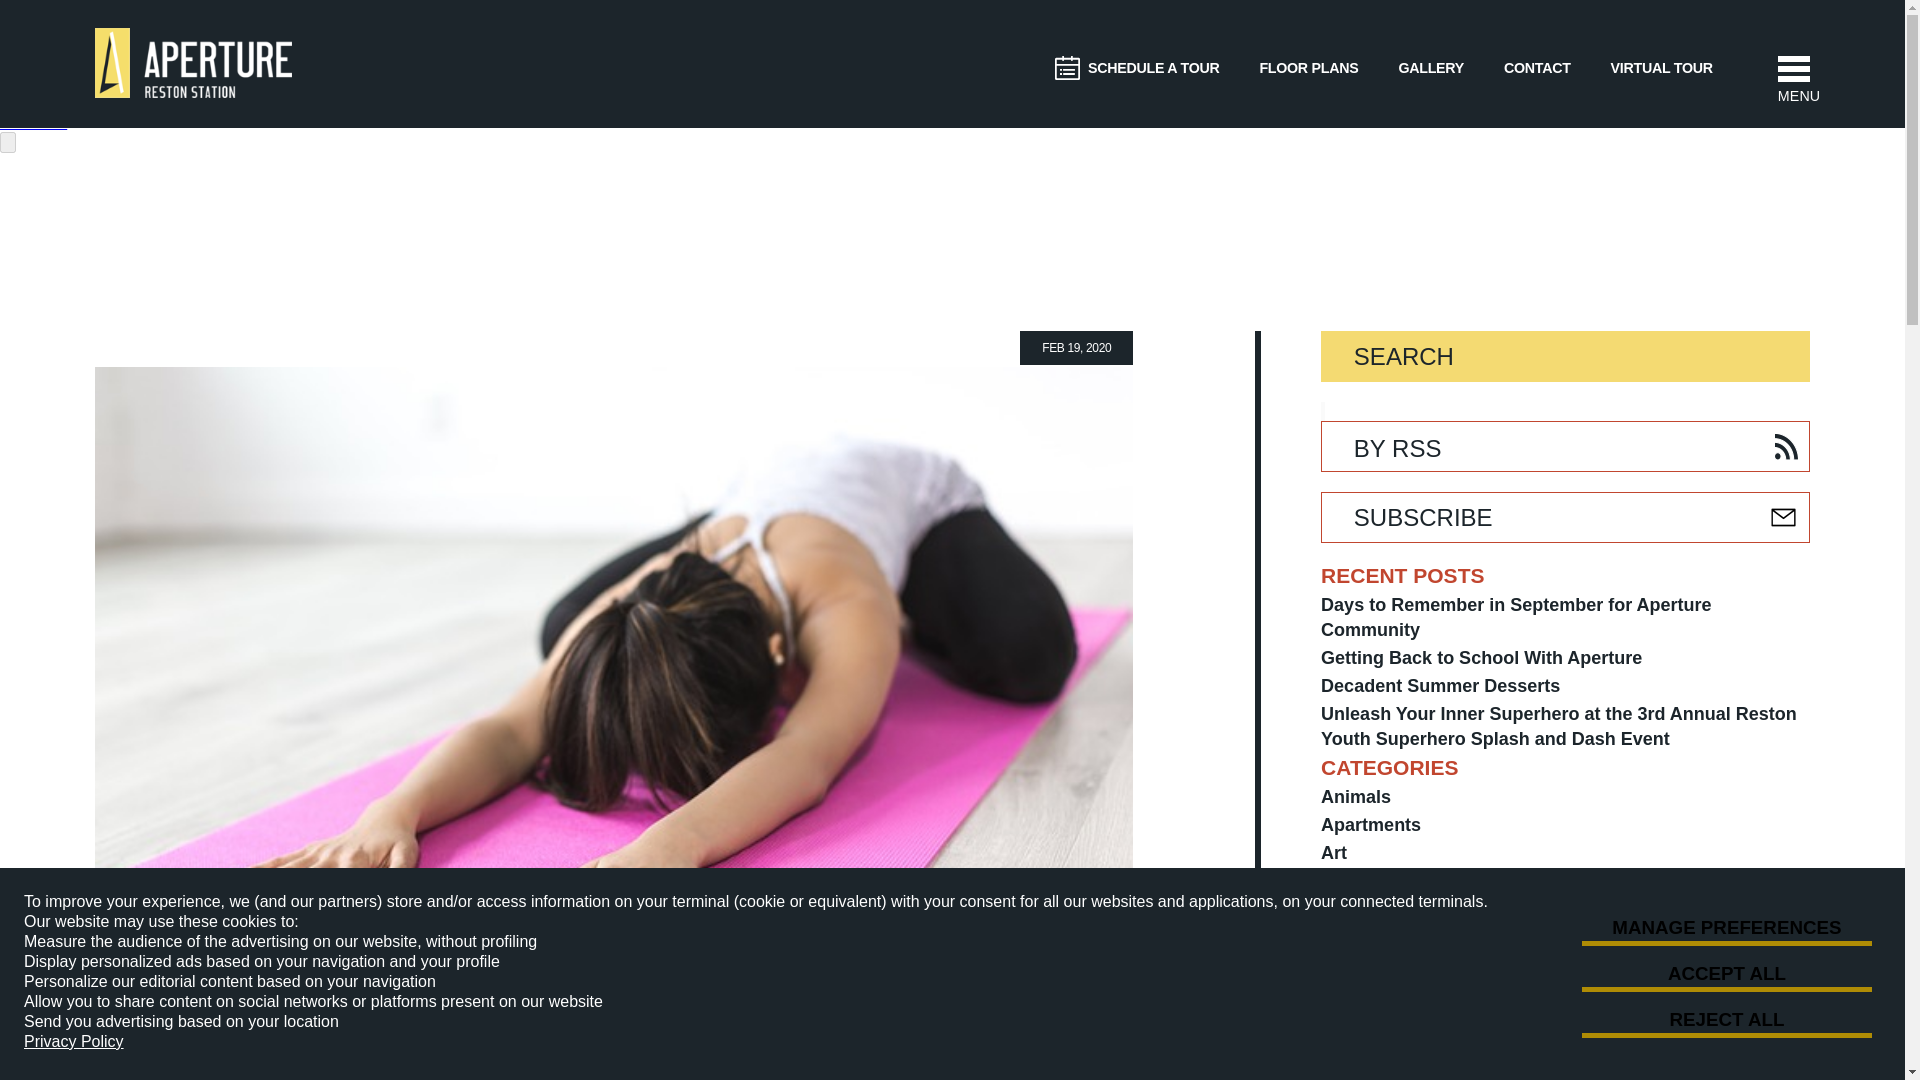  What do you see at coordinates (74, 1042) in the screenshot?
I see `Privacy Policy` at bounding box center [74, 1042].